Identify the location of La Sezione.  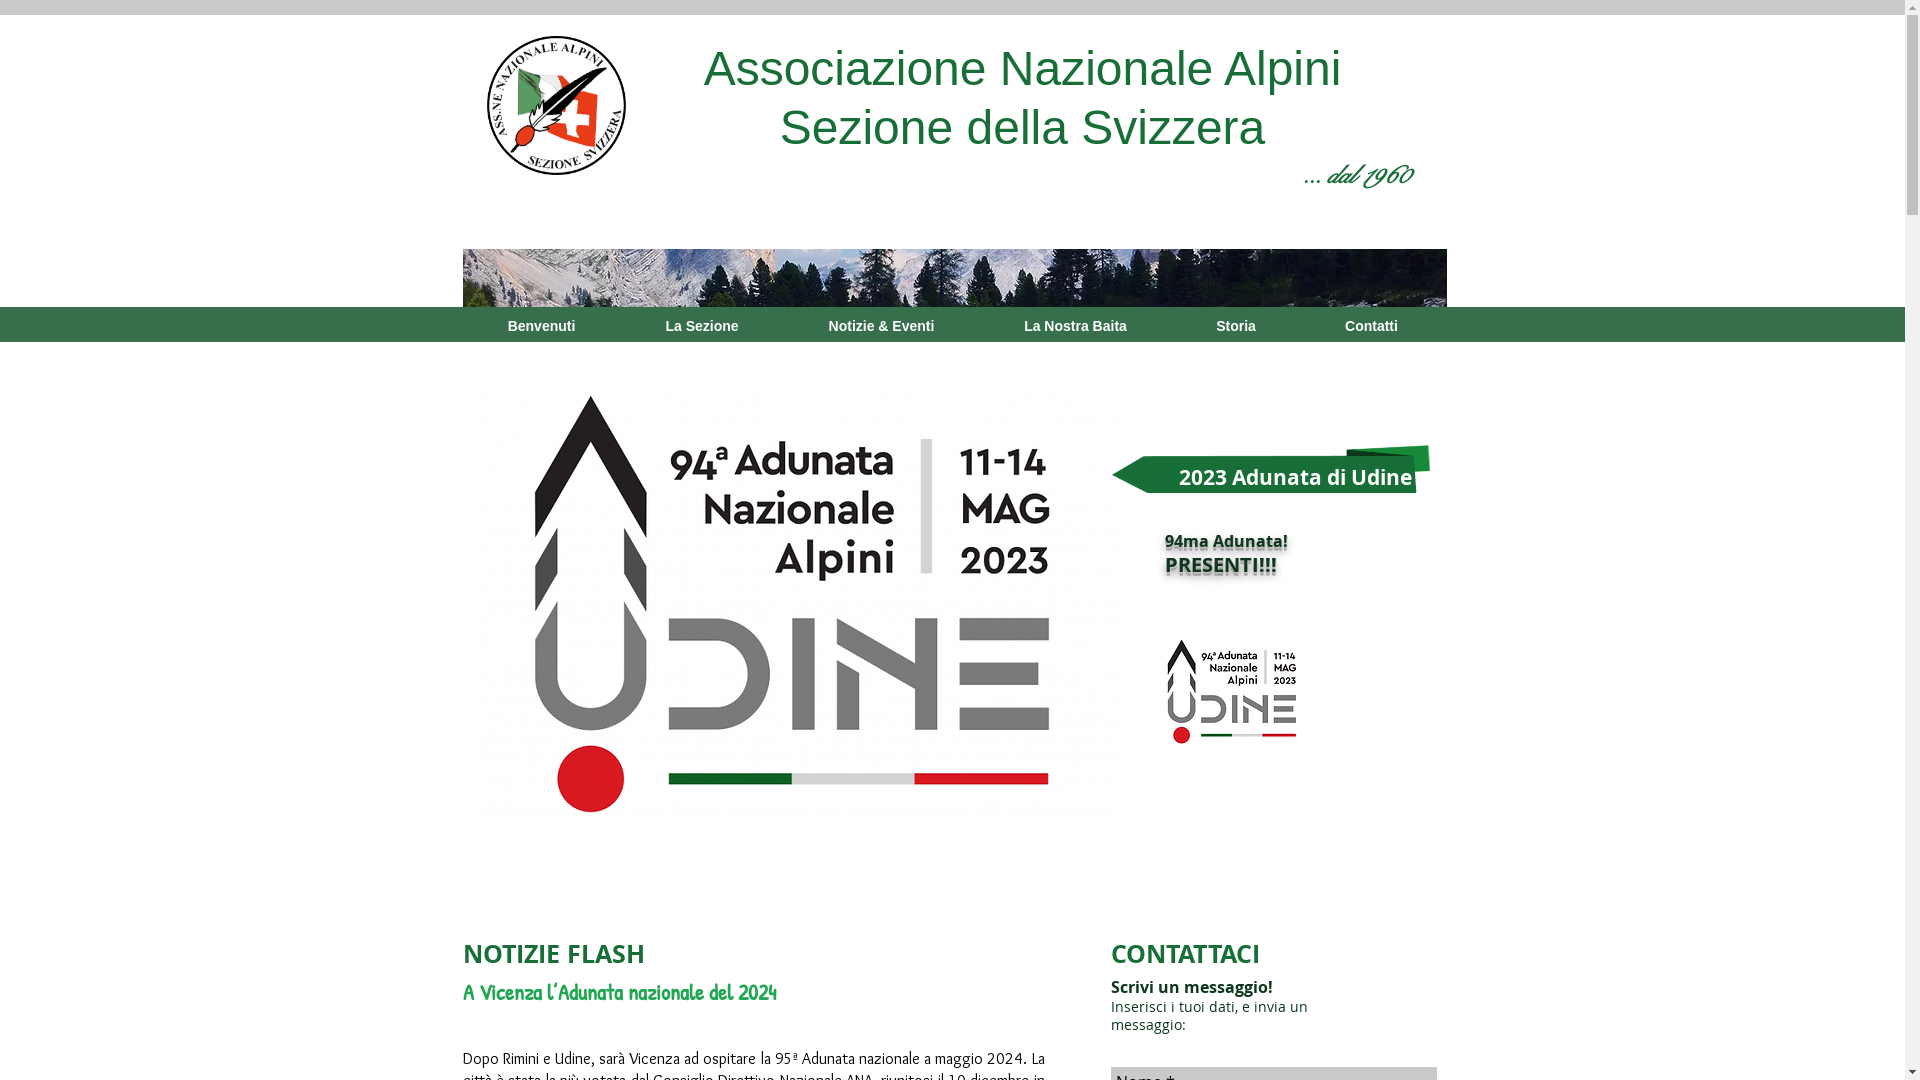
(702, 326).